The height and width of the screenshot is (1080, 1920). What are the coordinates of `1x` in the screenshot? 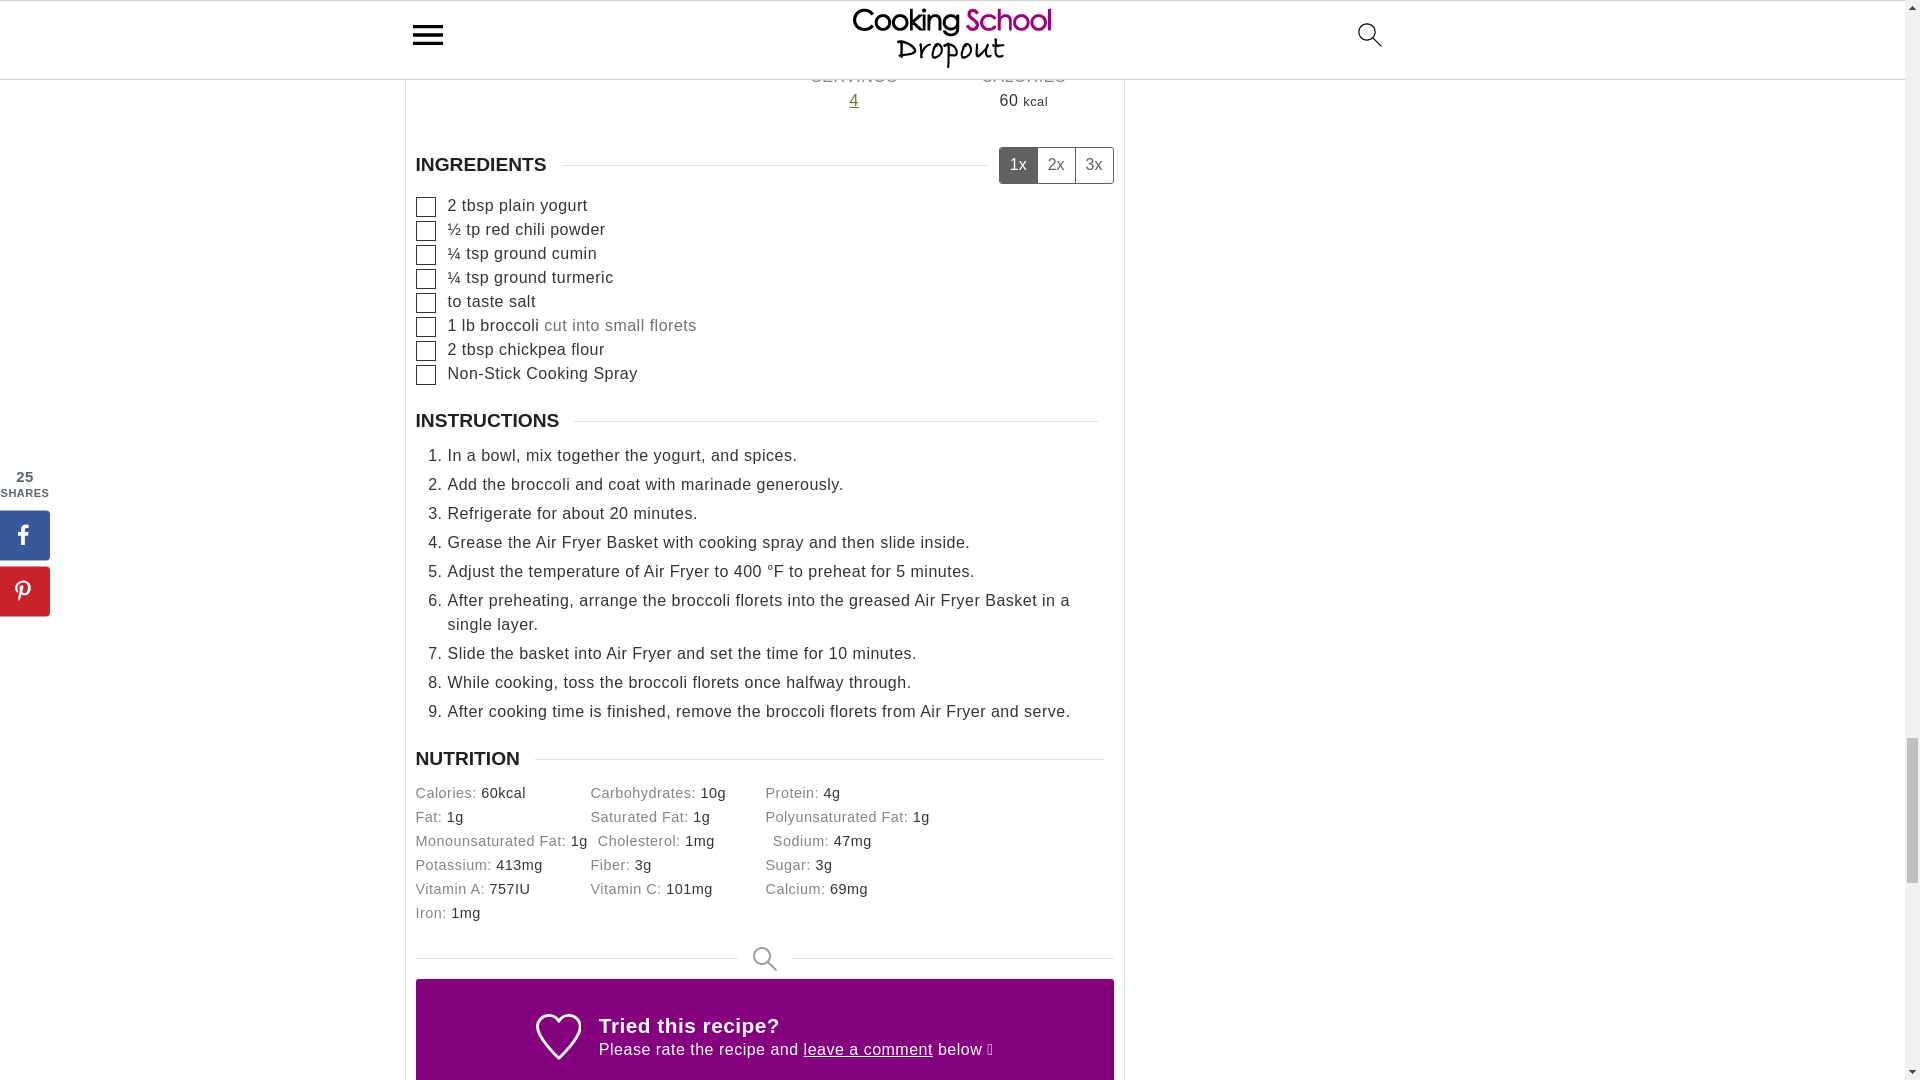 It's located at (1018, 164).